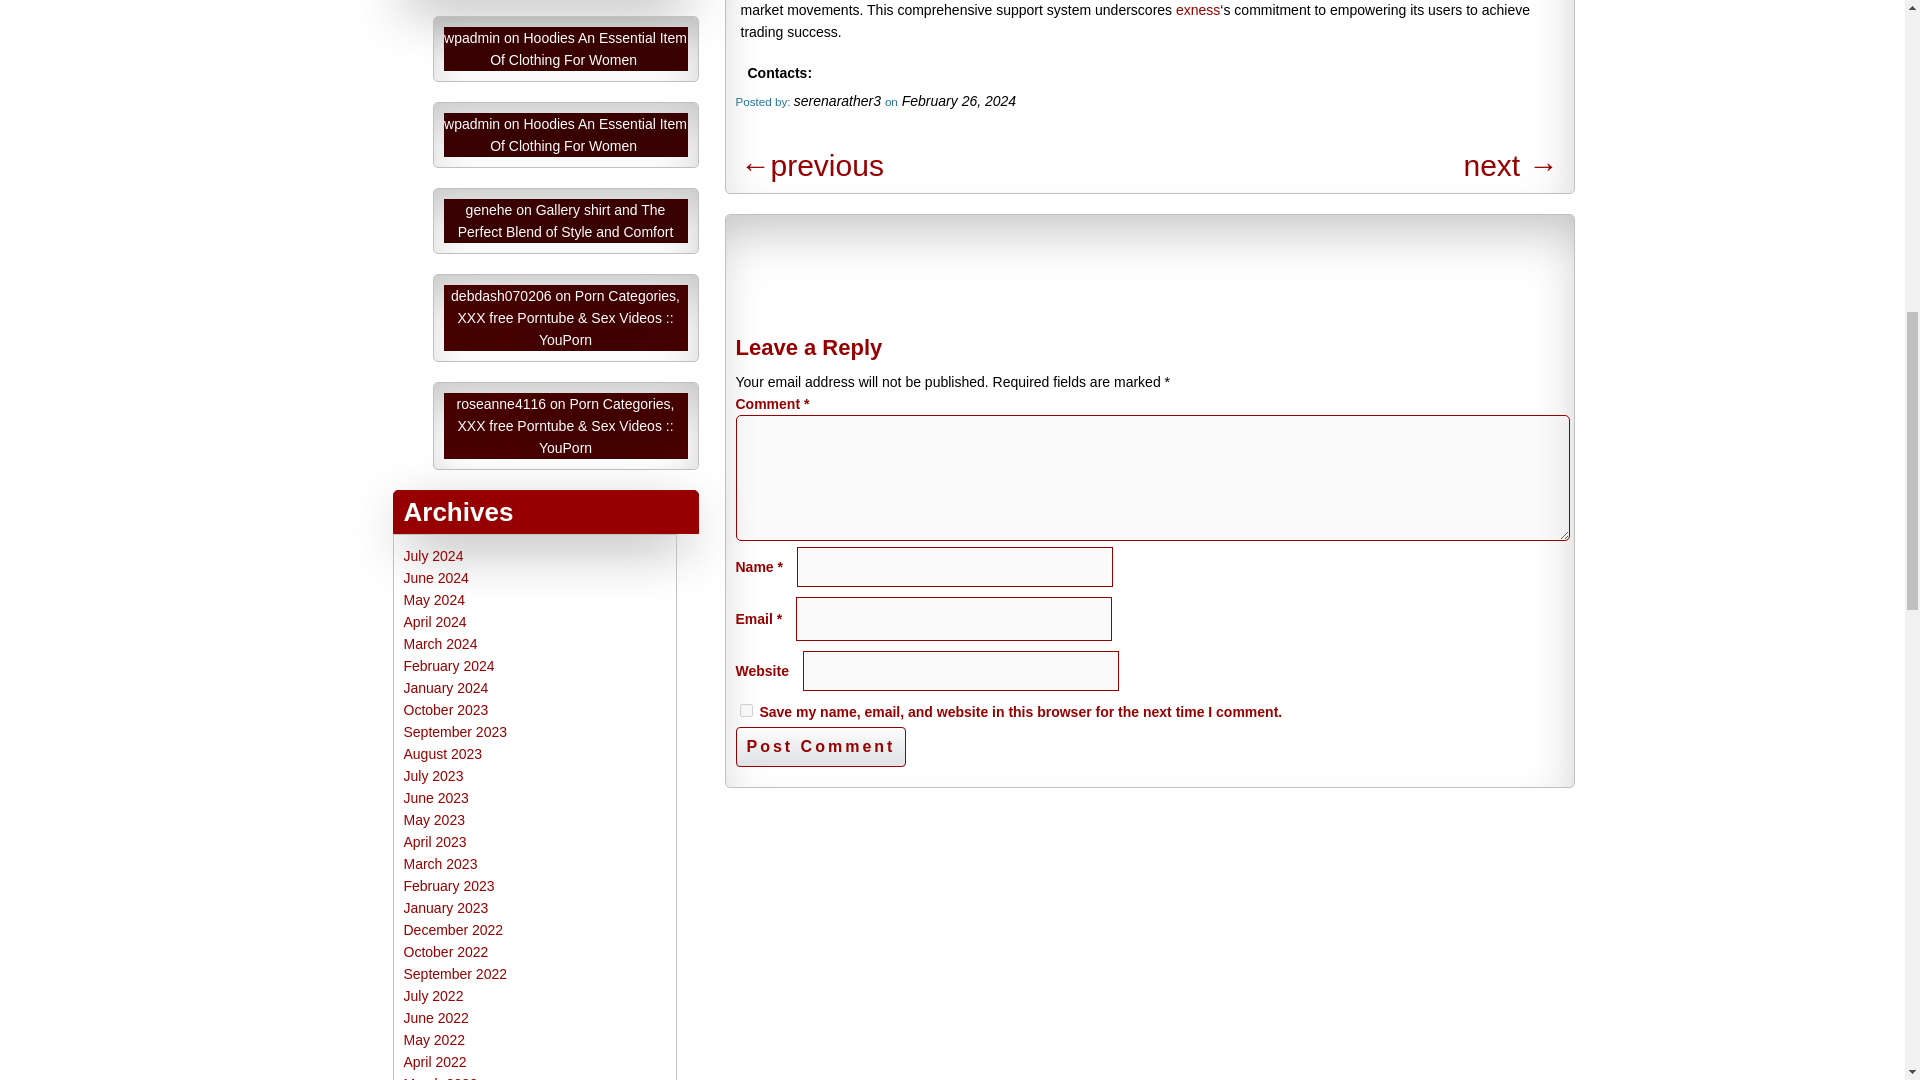 This screenshot has height=1080, width=1920. What do you see at coordinates (434, 555) in the screenshot?
I see `July 2024` at bounding box center [434, 555].